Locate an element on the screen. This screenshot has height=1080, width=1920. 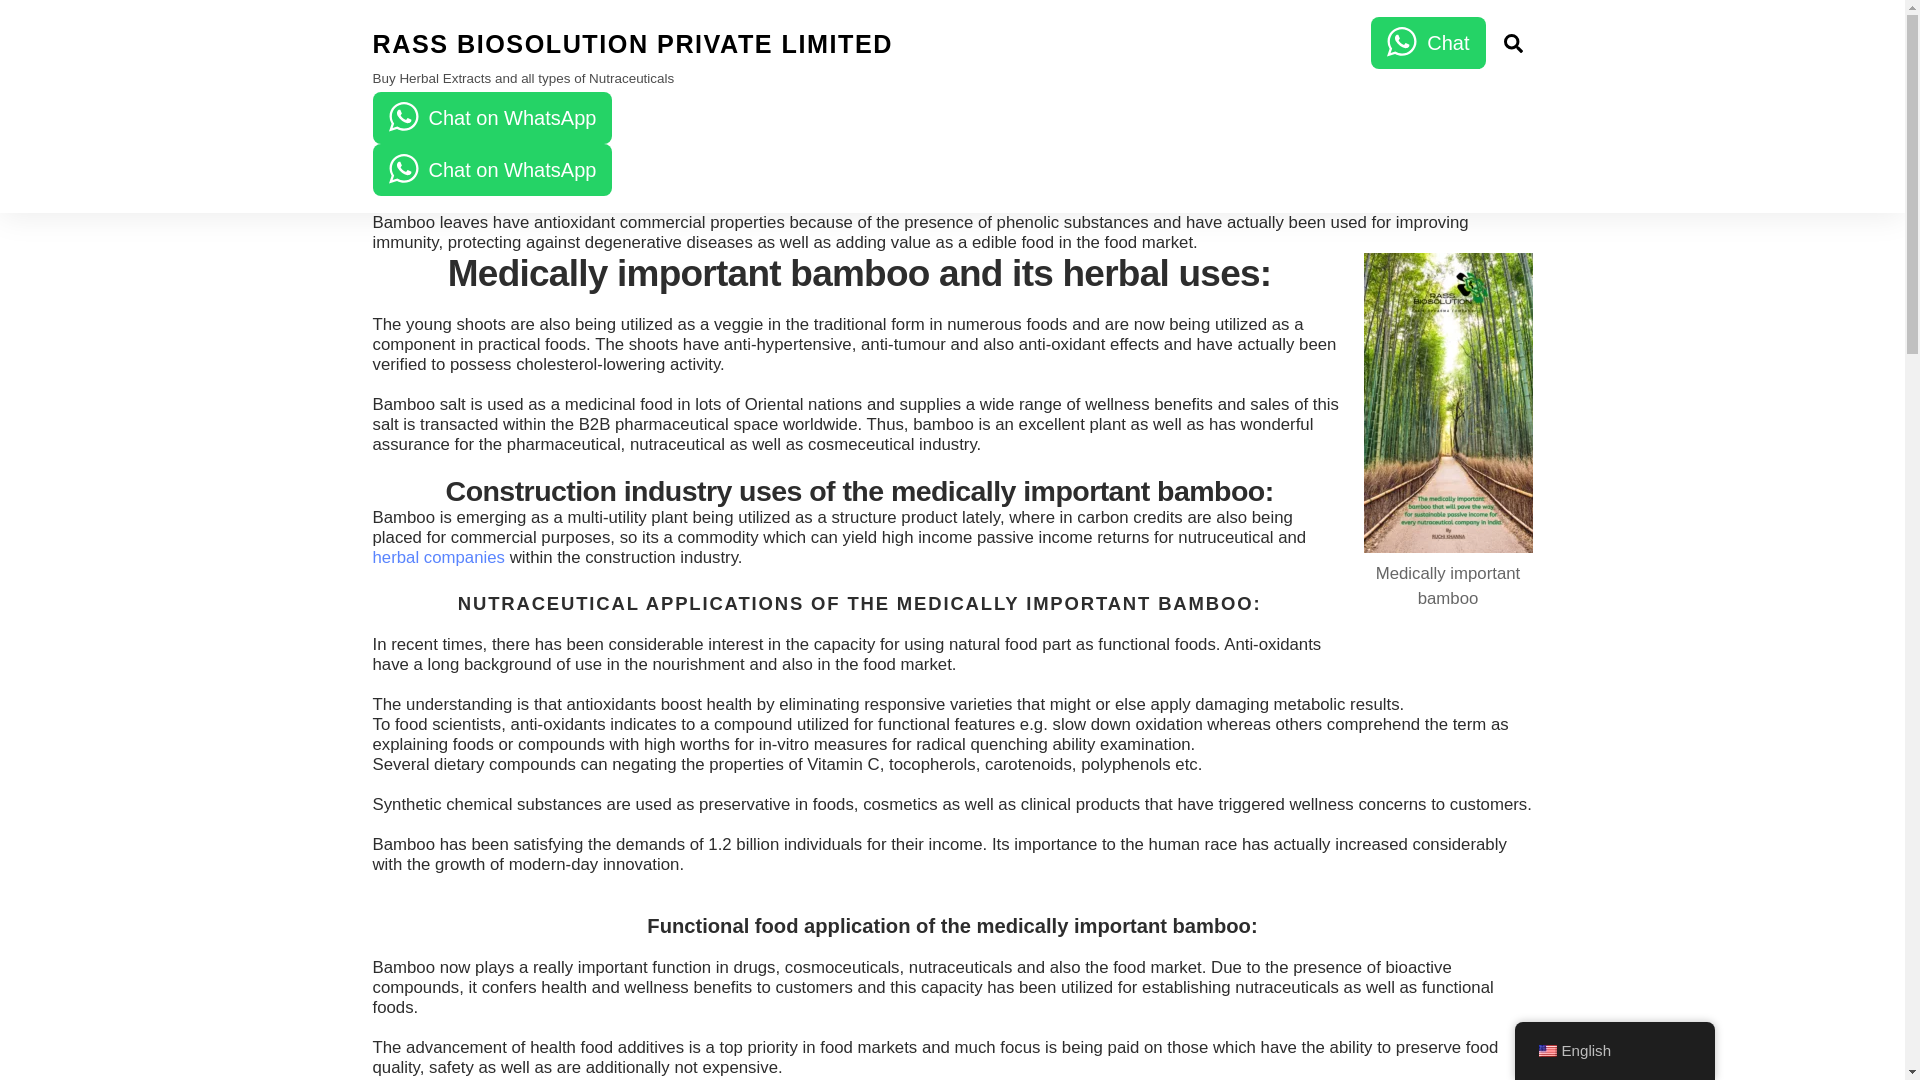
English is located at coordinates (1614, 1050).